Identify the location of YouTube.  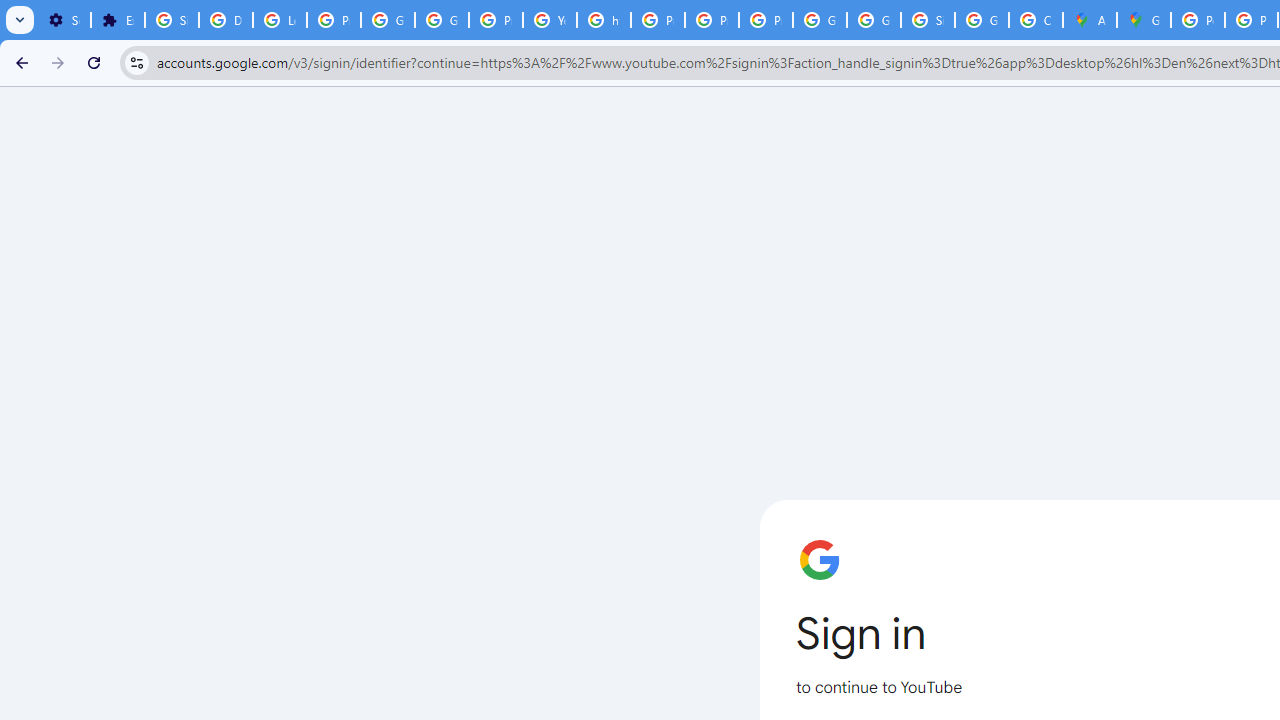
(550, 20).